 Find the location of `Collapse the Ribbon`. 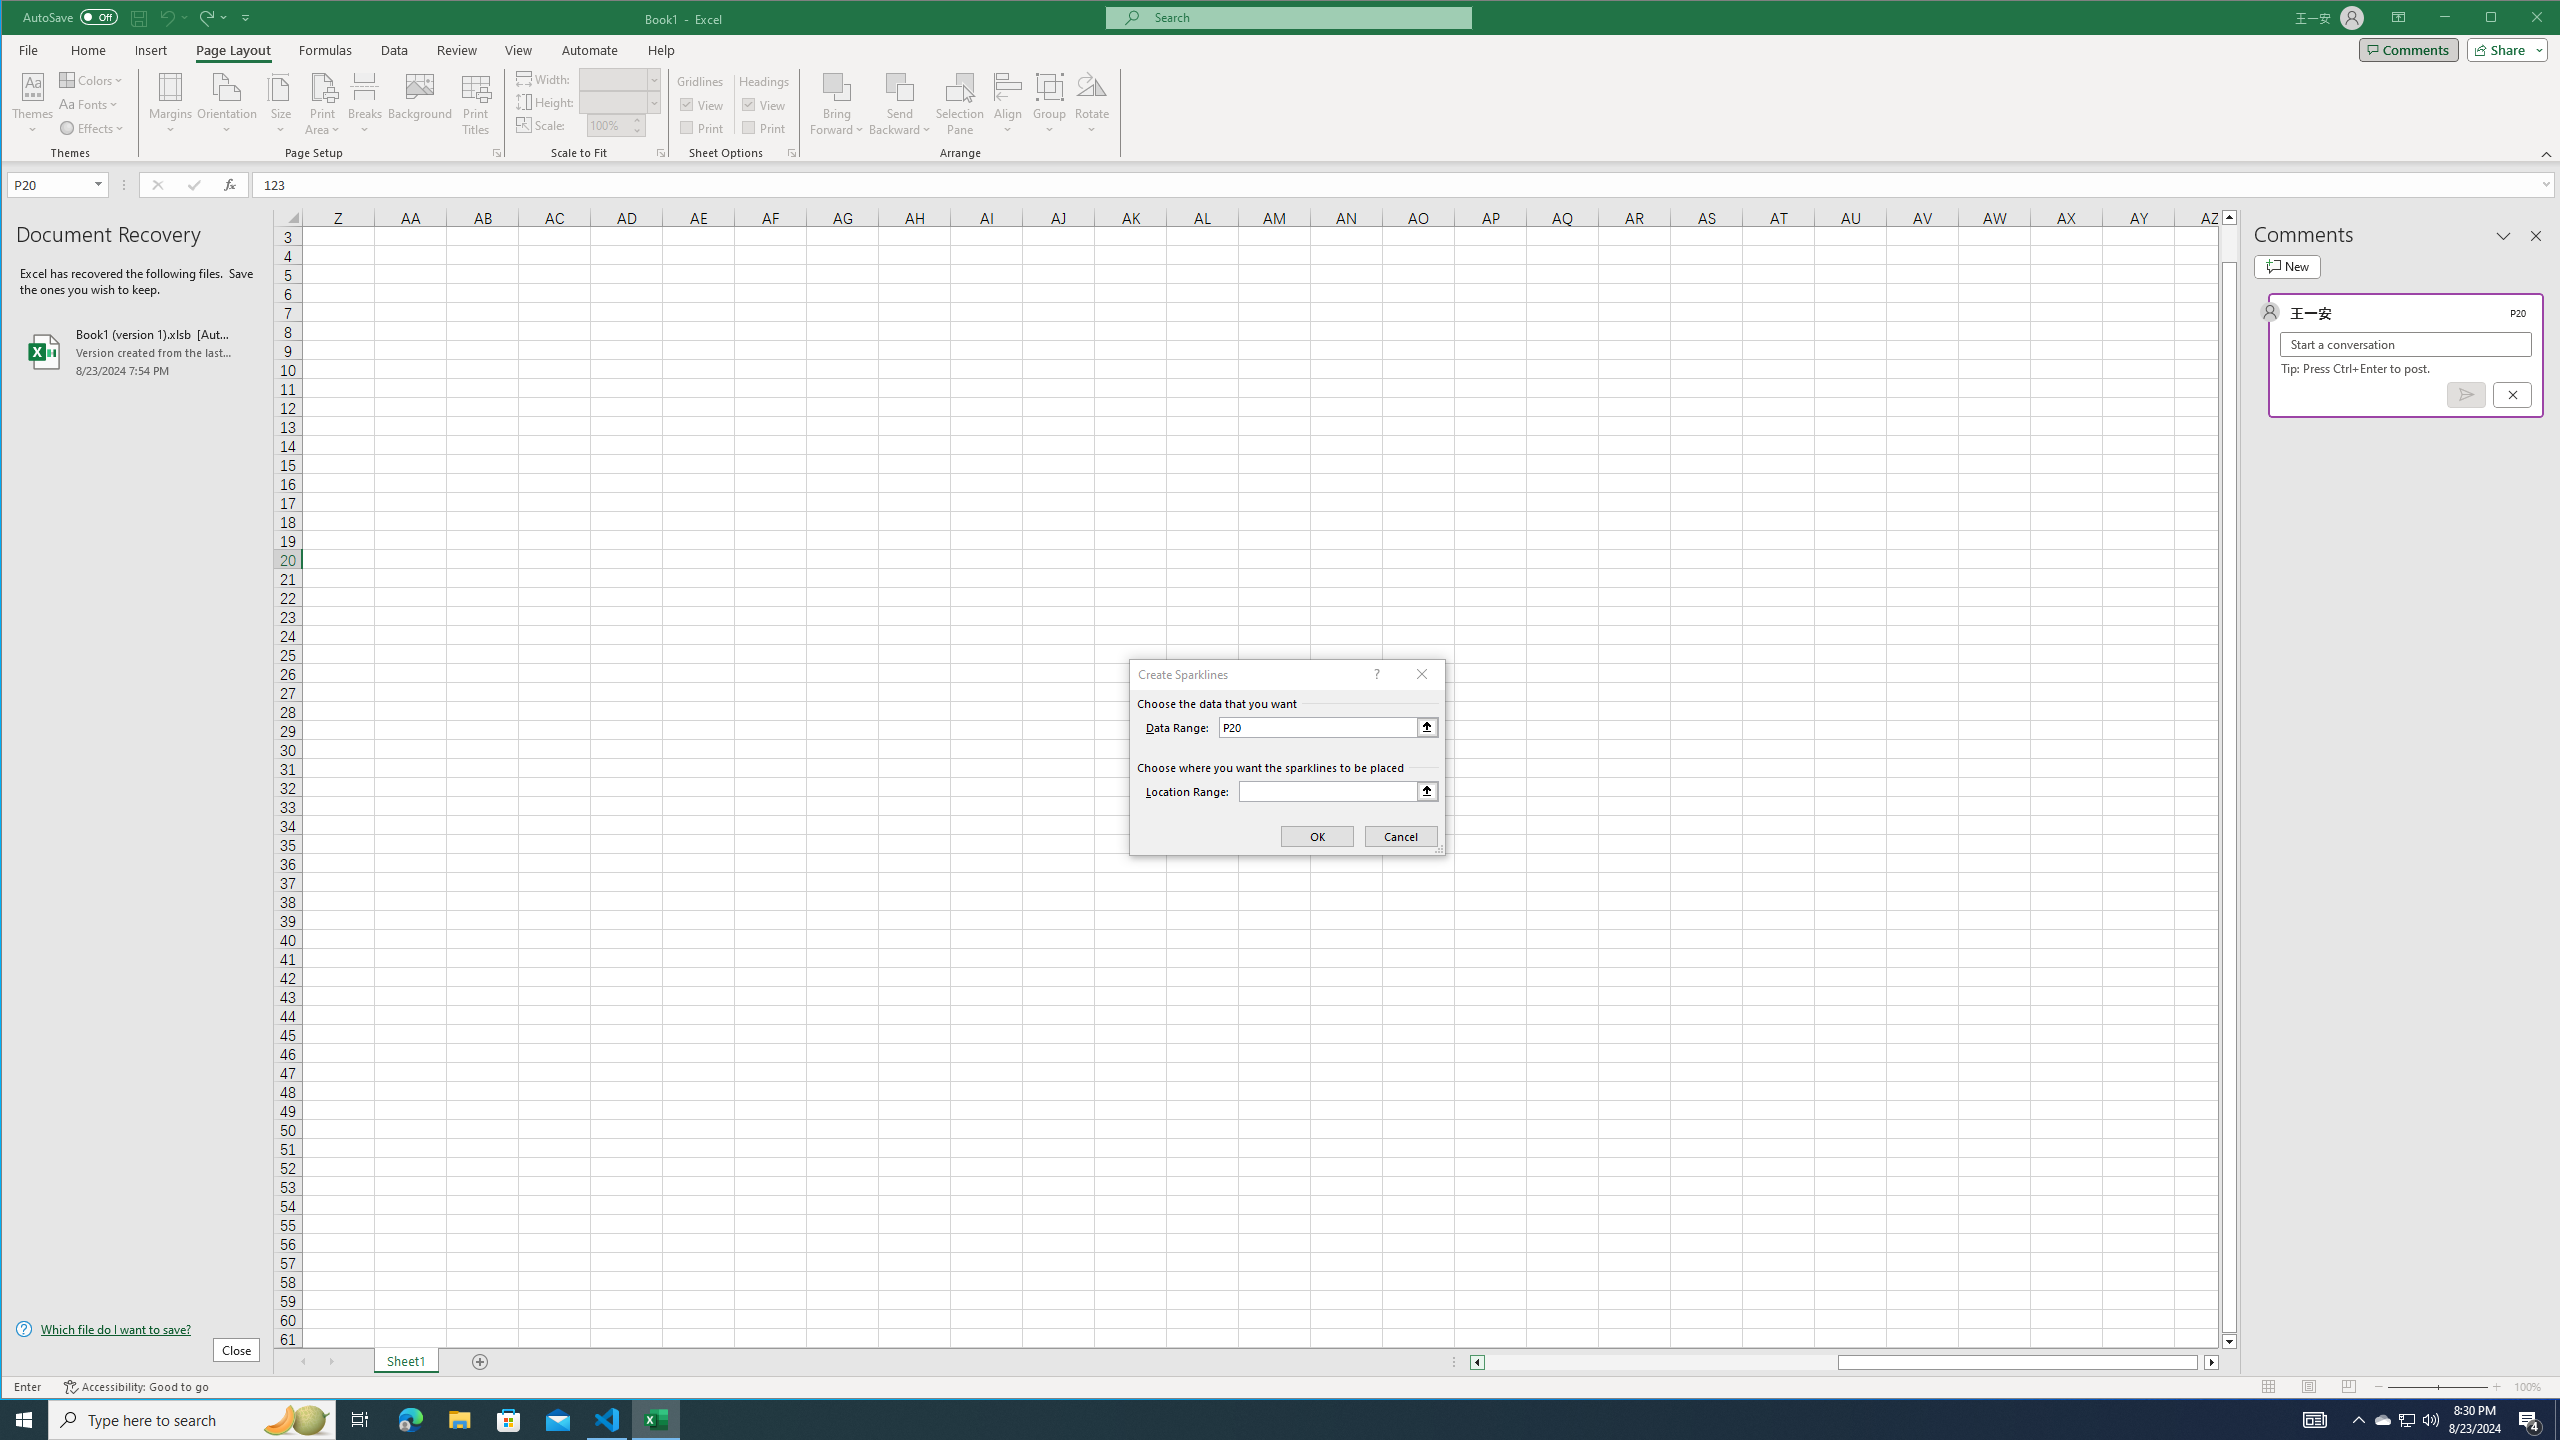

Collapse the Ribbon is located at coordinates (2547, 154).